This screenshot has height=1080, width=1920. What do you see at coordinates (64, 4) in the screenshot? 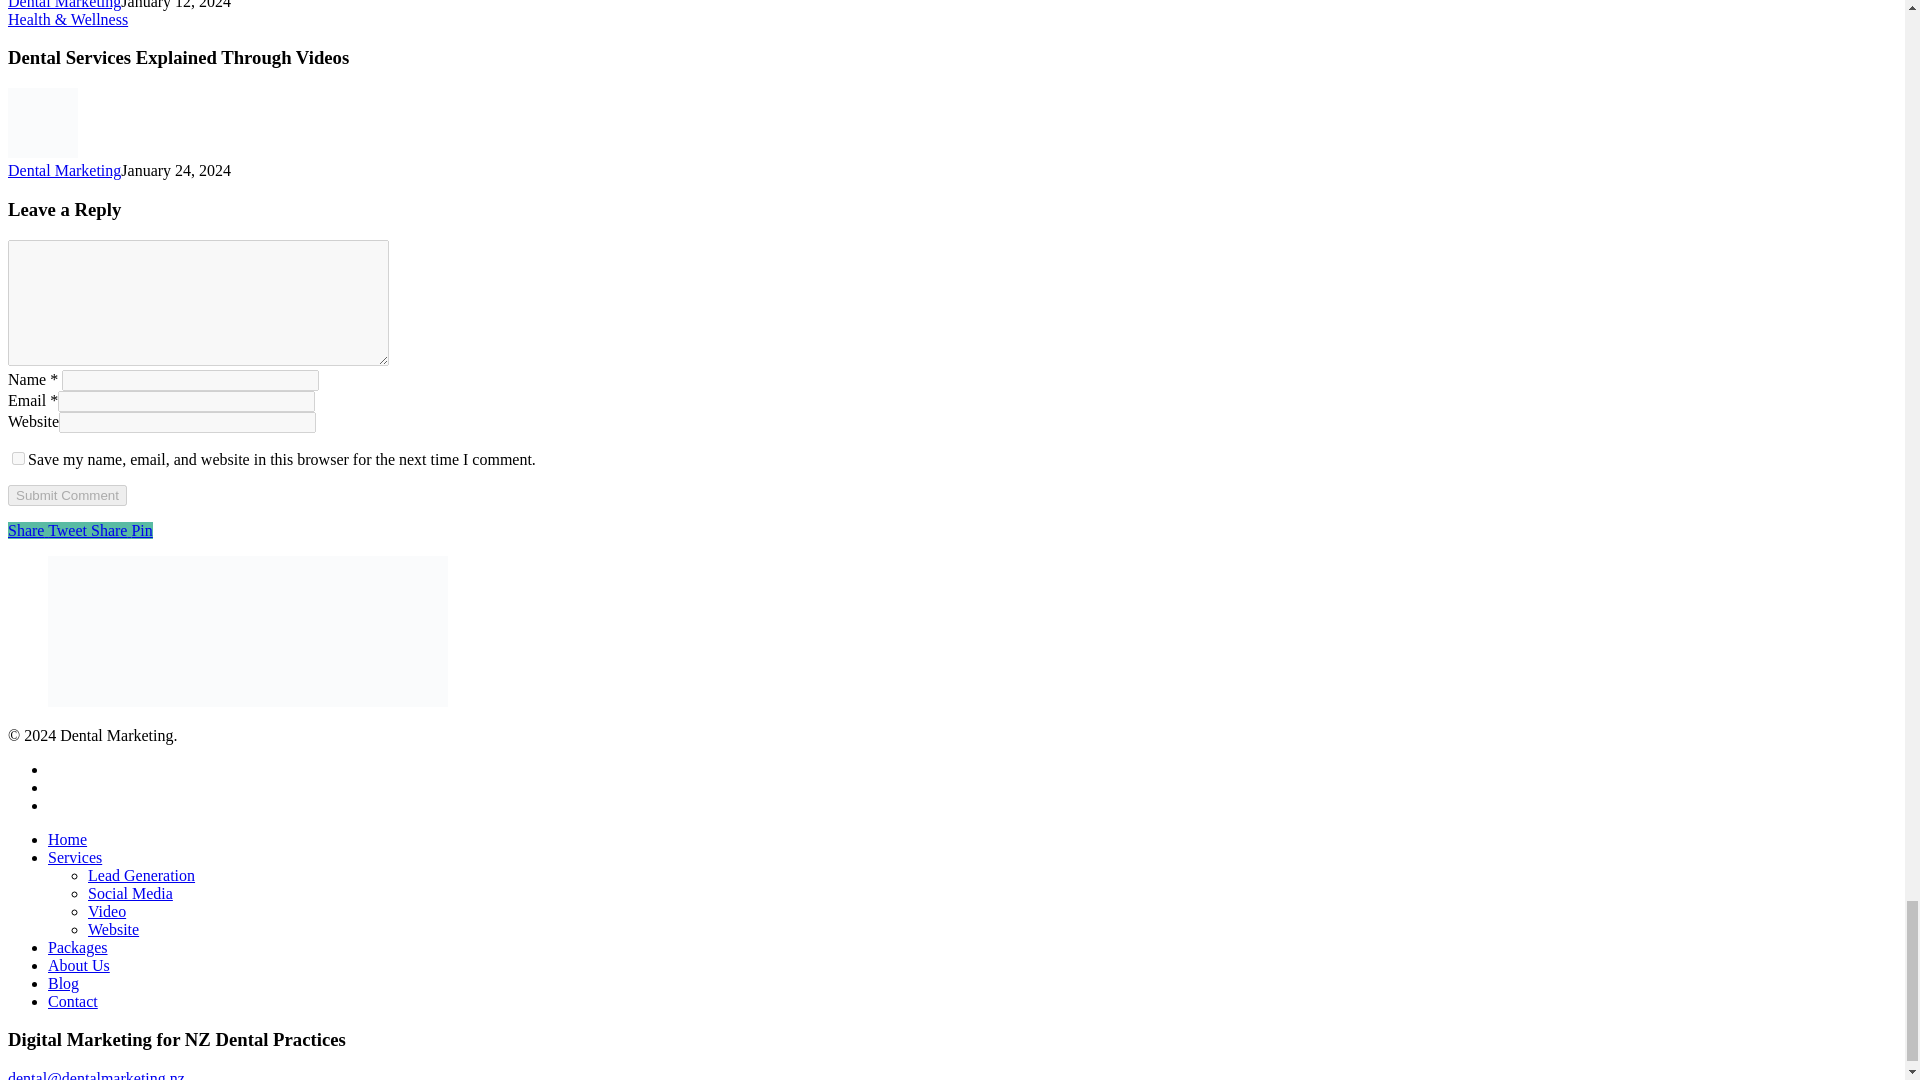
I see `Dental Marketing` at bounding box center [64, 4].